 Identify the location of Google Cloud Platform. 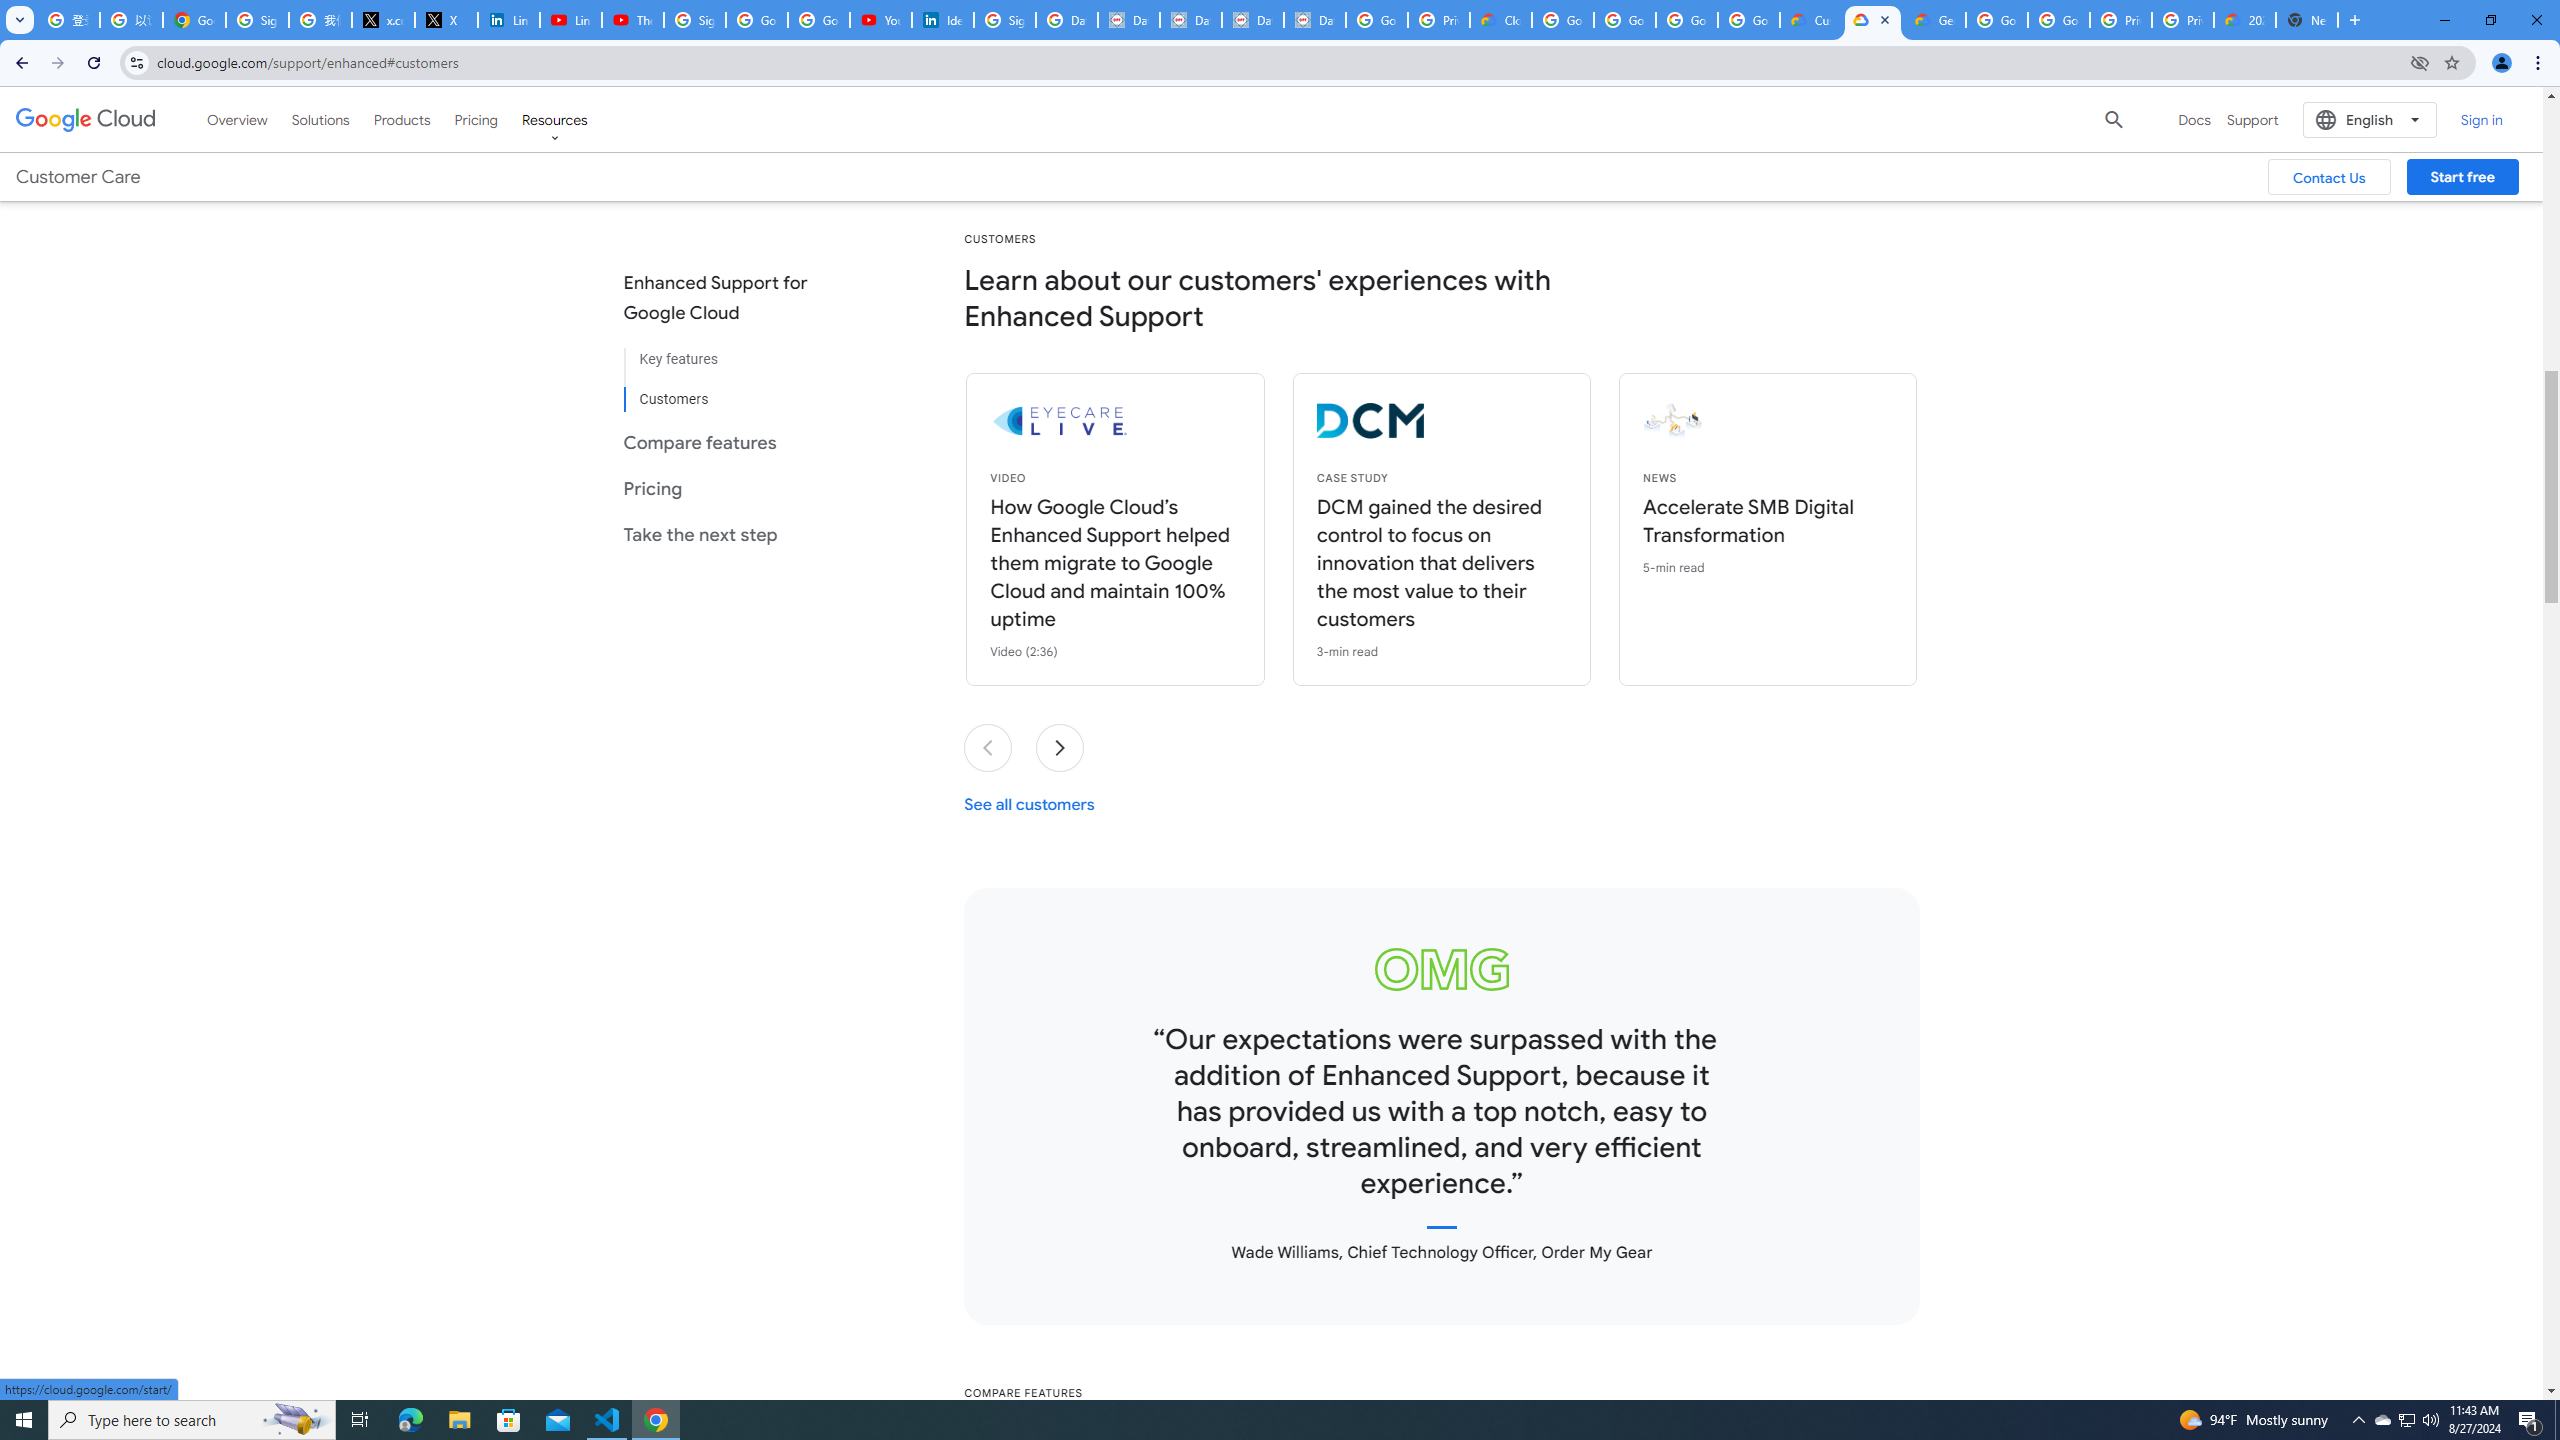
(1996, 20).